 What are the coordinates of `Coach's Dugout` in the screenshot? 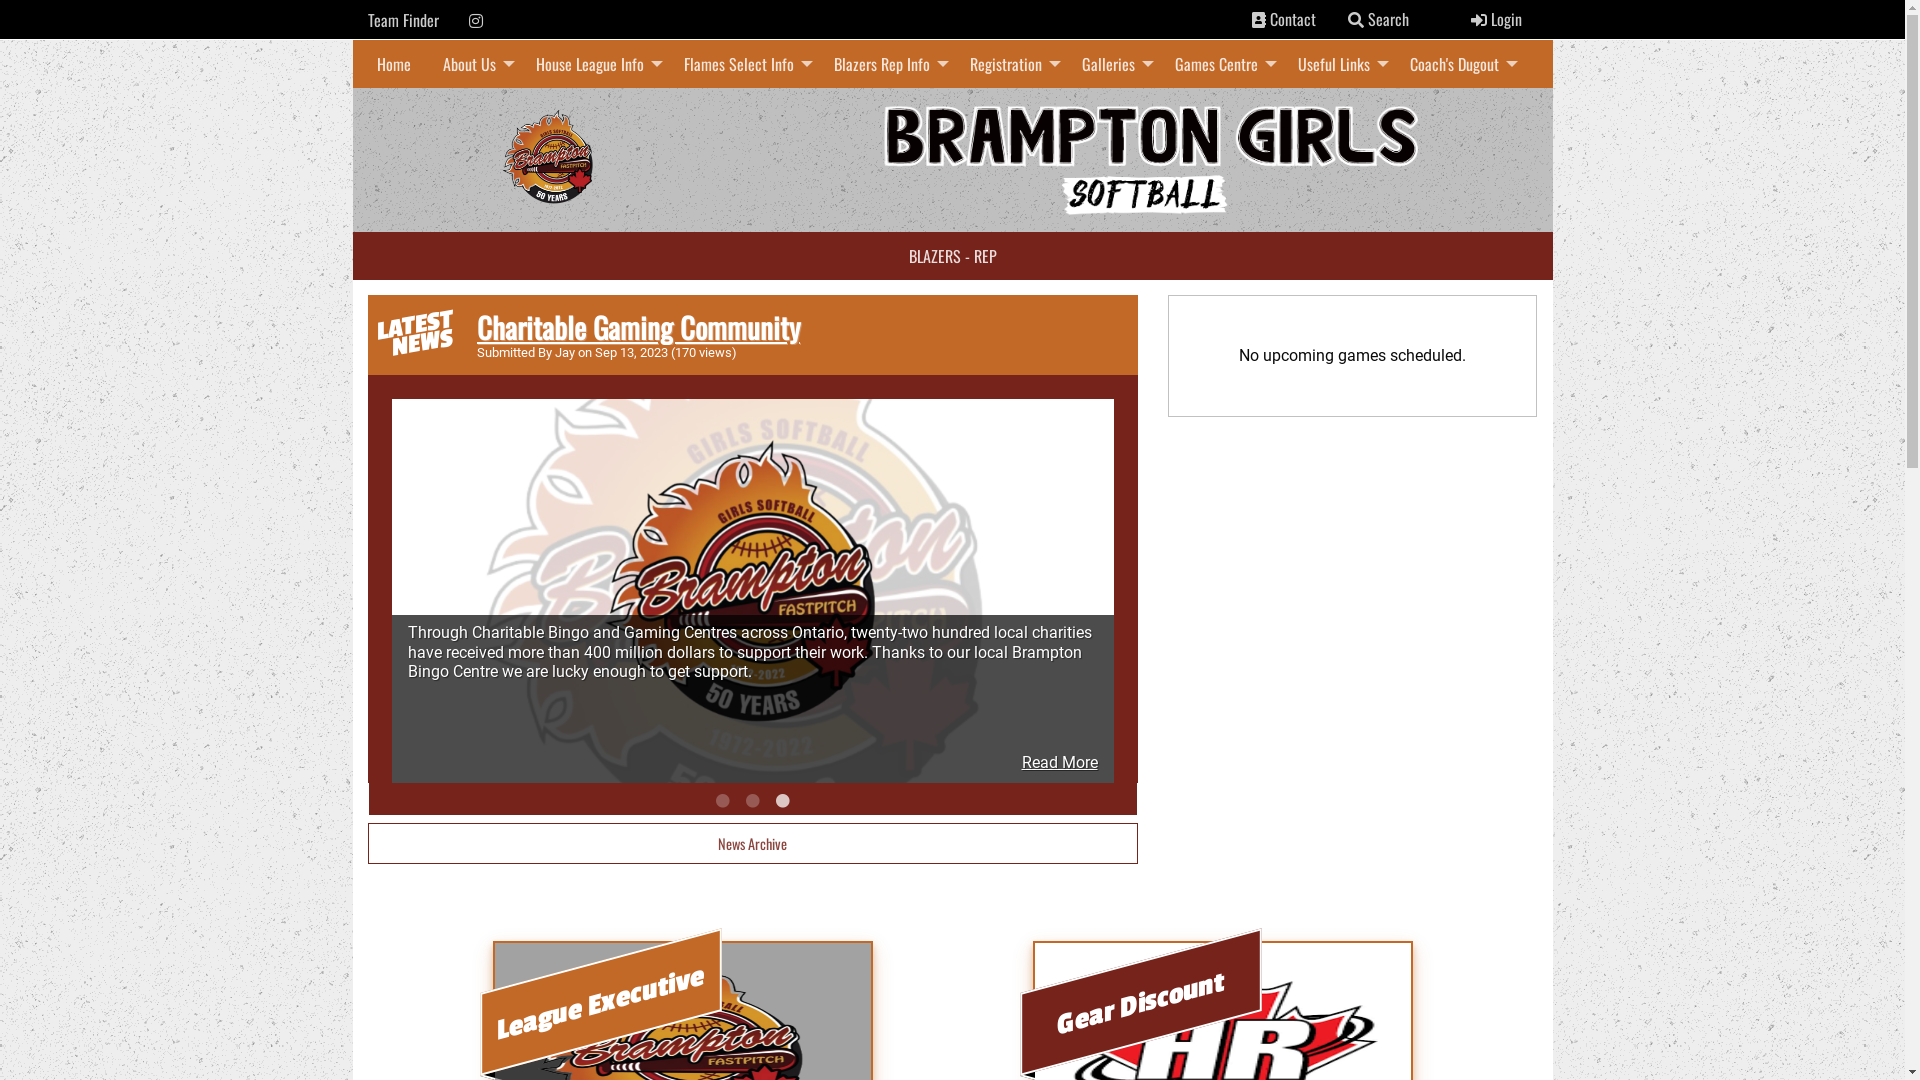 It's located at (1458, 64).